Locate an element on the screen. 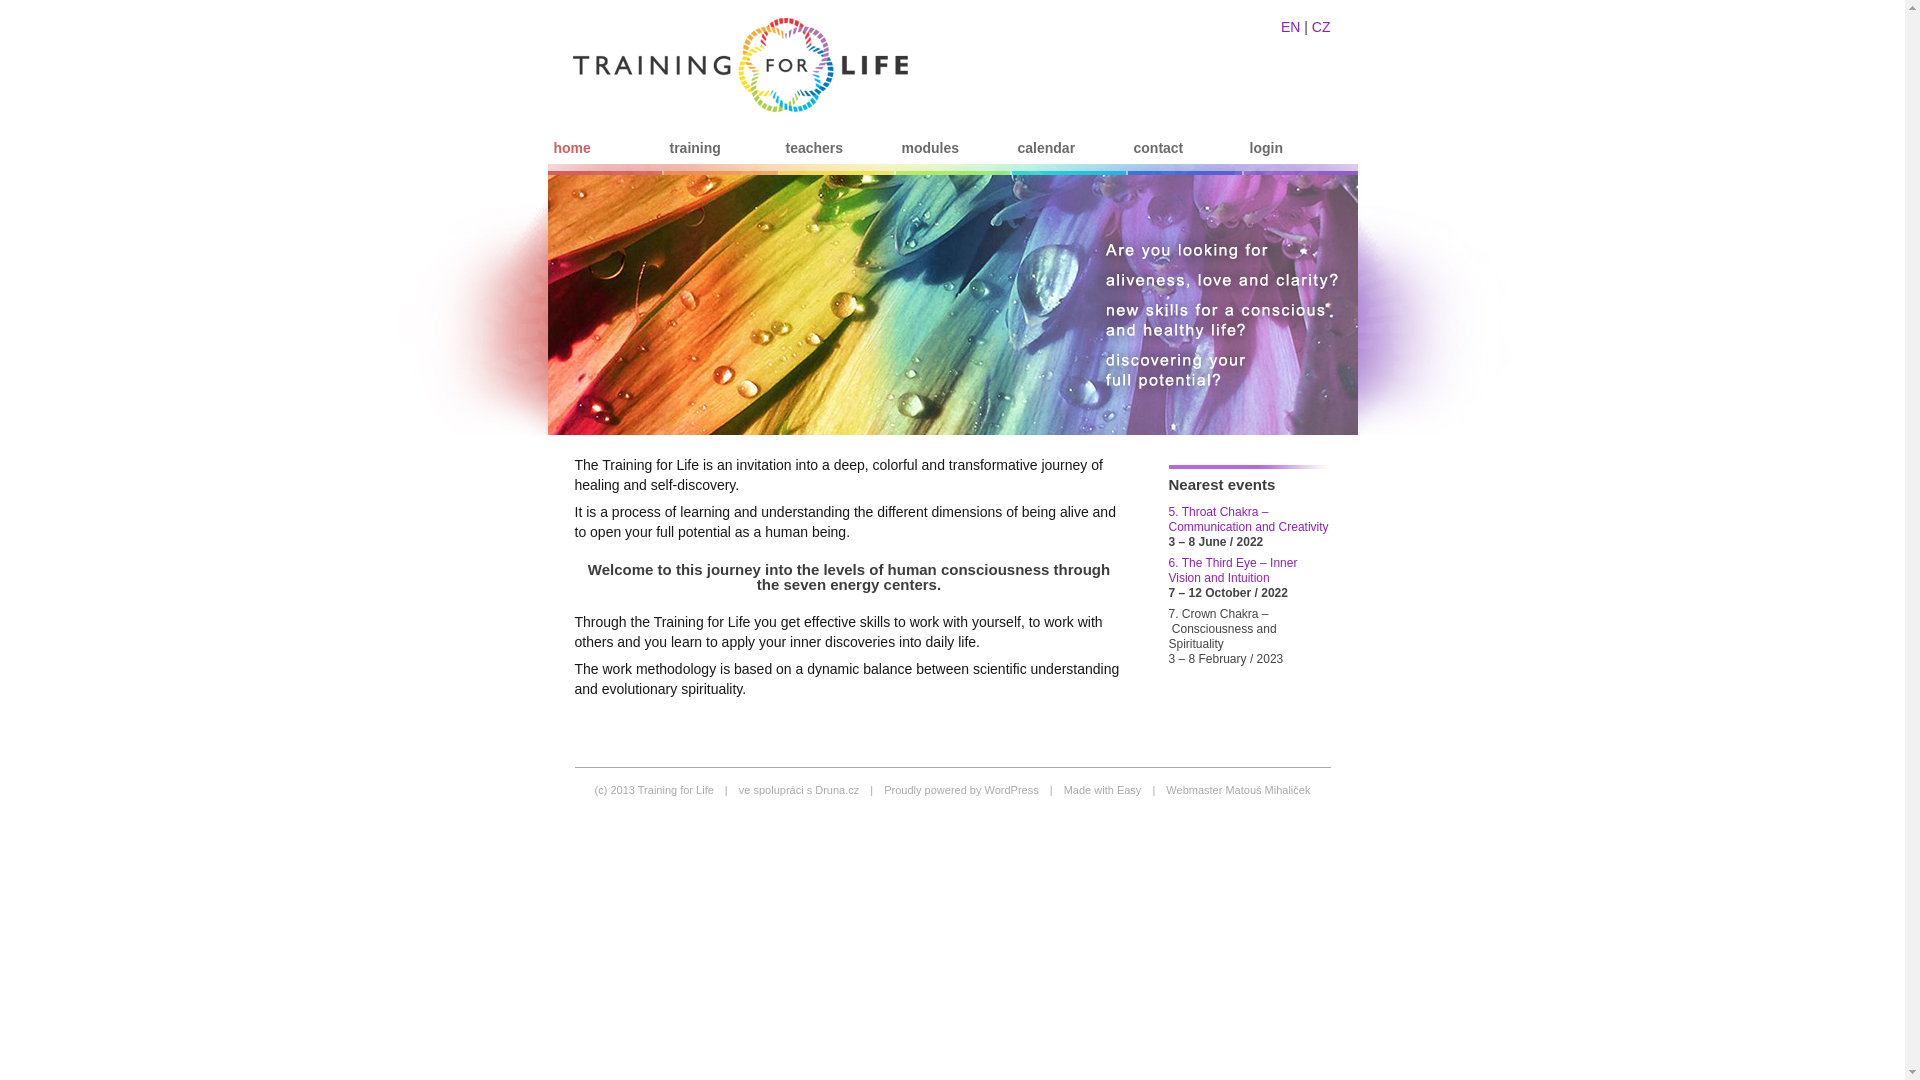 The height and width of the screenshot is (1080, 1920). teachers is located at coordinates (812, 146).